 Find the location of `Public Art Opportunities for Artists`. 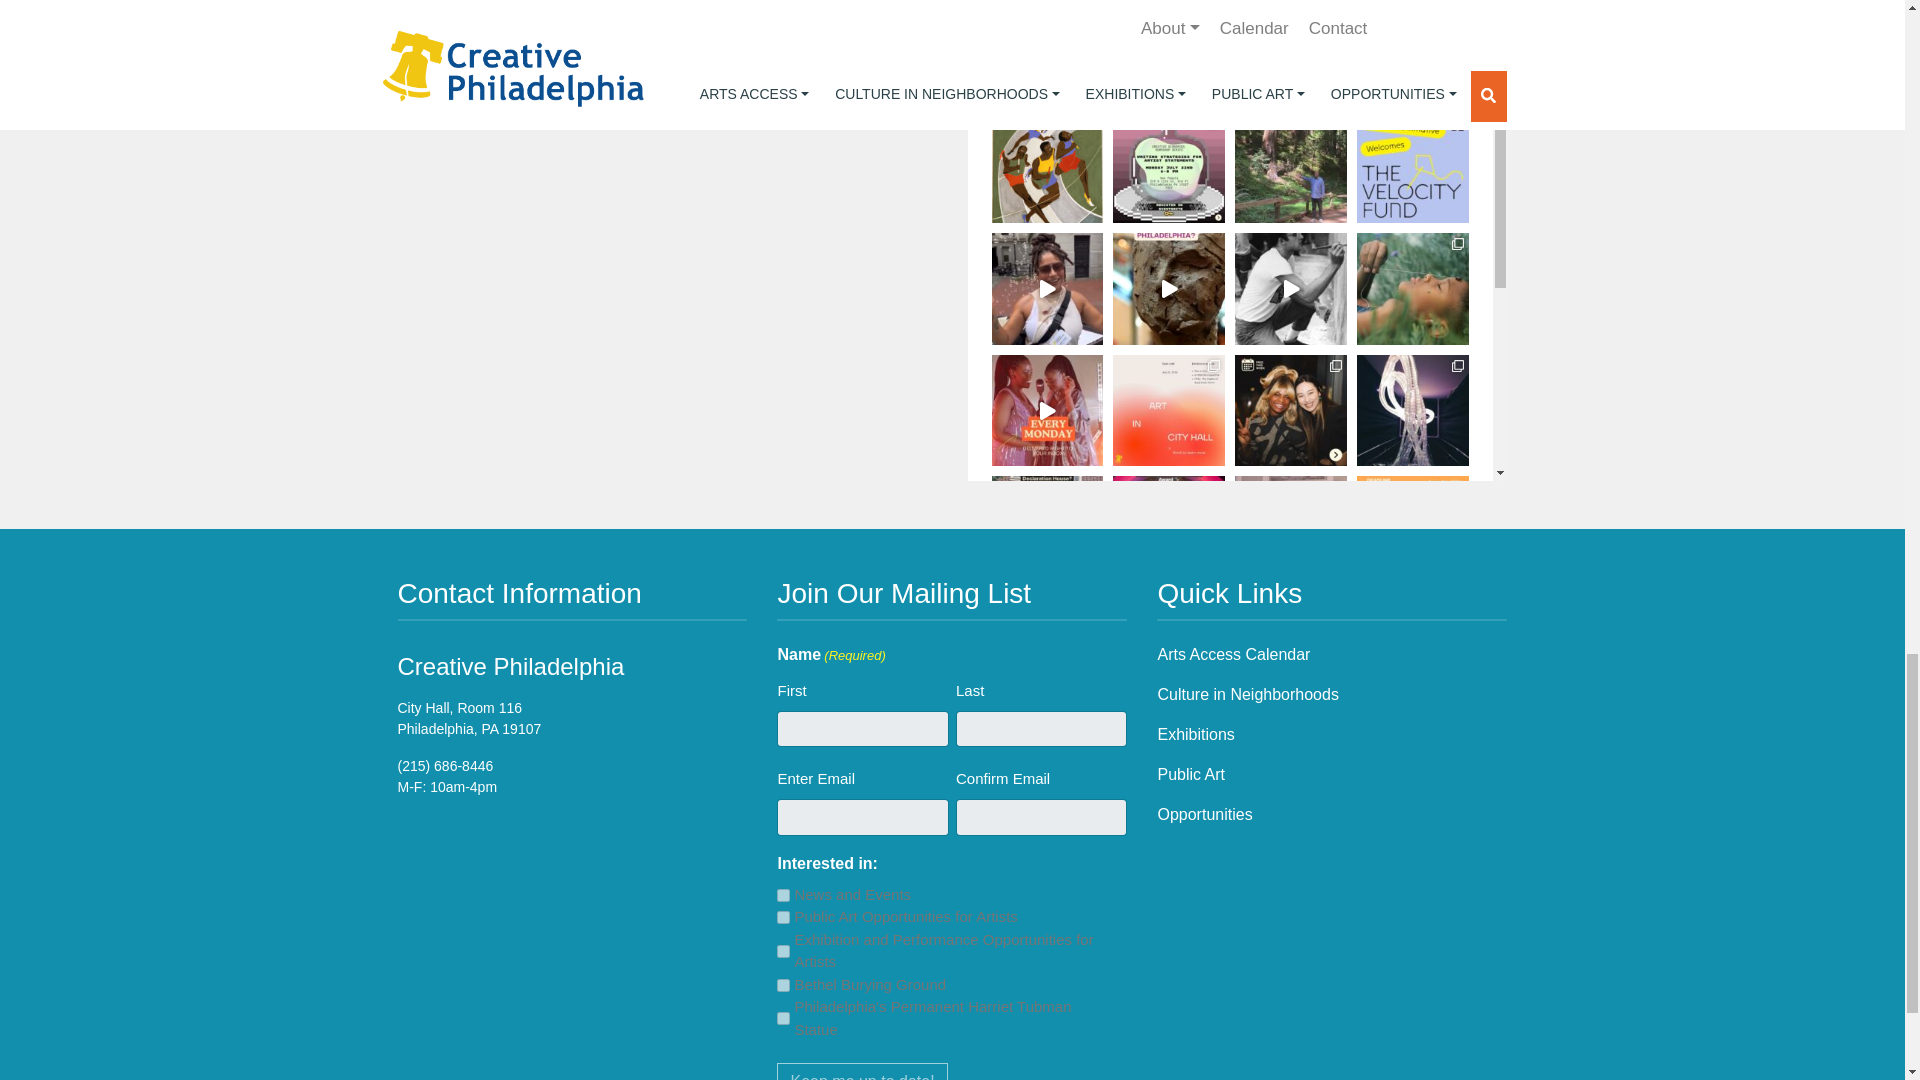

Public Art Opportunities for Artists is located at coordinates (783, 918).